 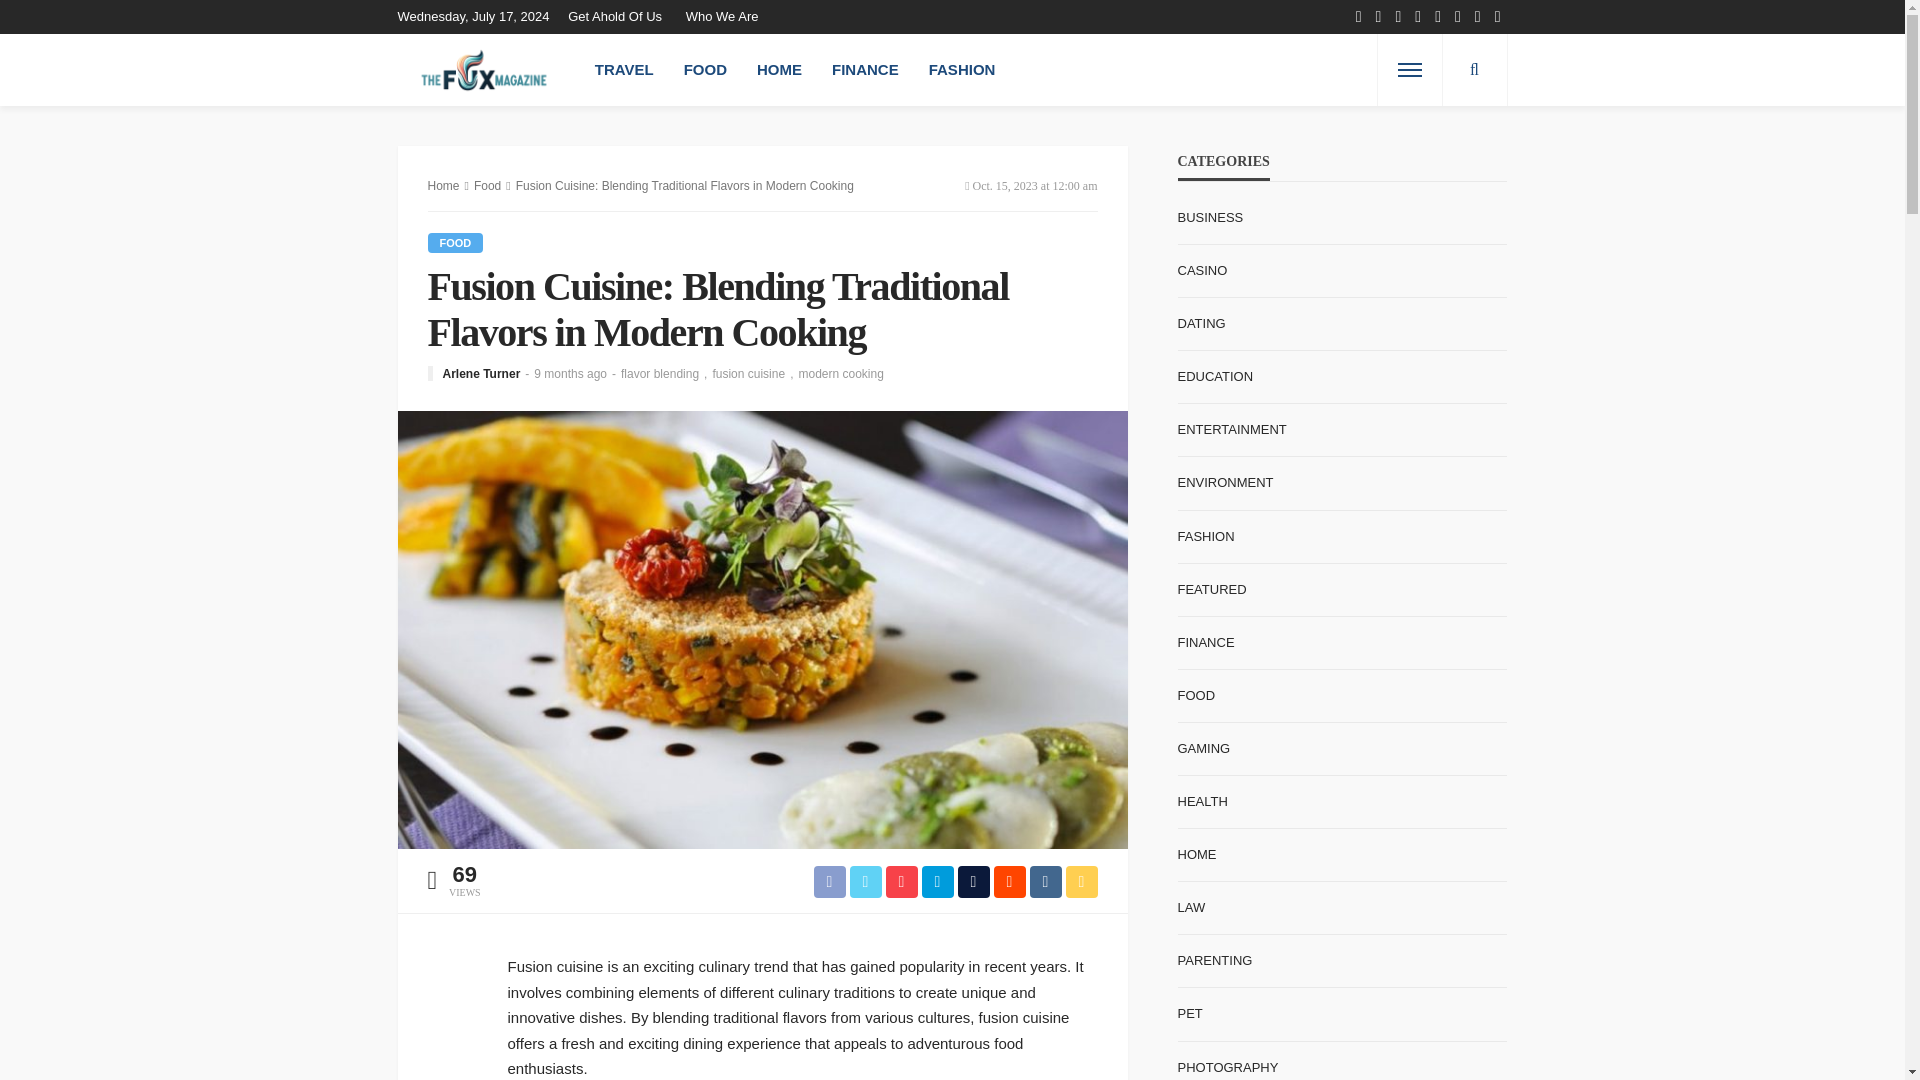 I want to click on The Flux Magazine, so click(x=484, y=69).